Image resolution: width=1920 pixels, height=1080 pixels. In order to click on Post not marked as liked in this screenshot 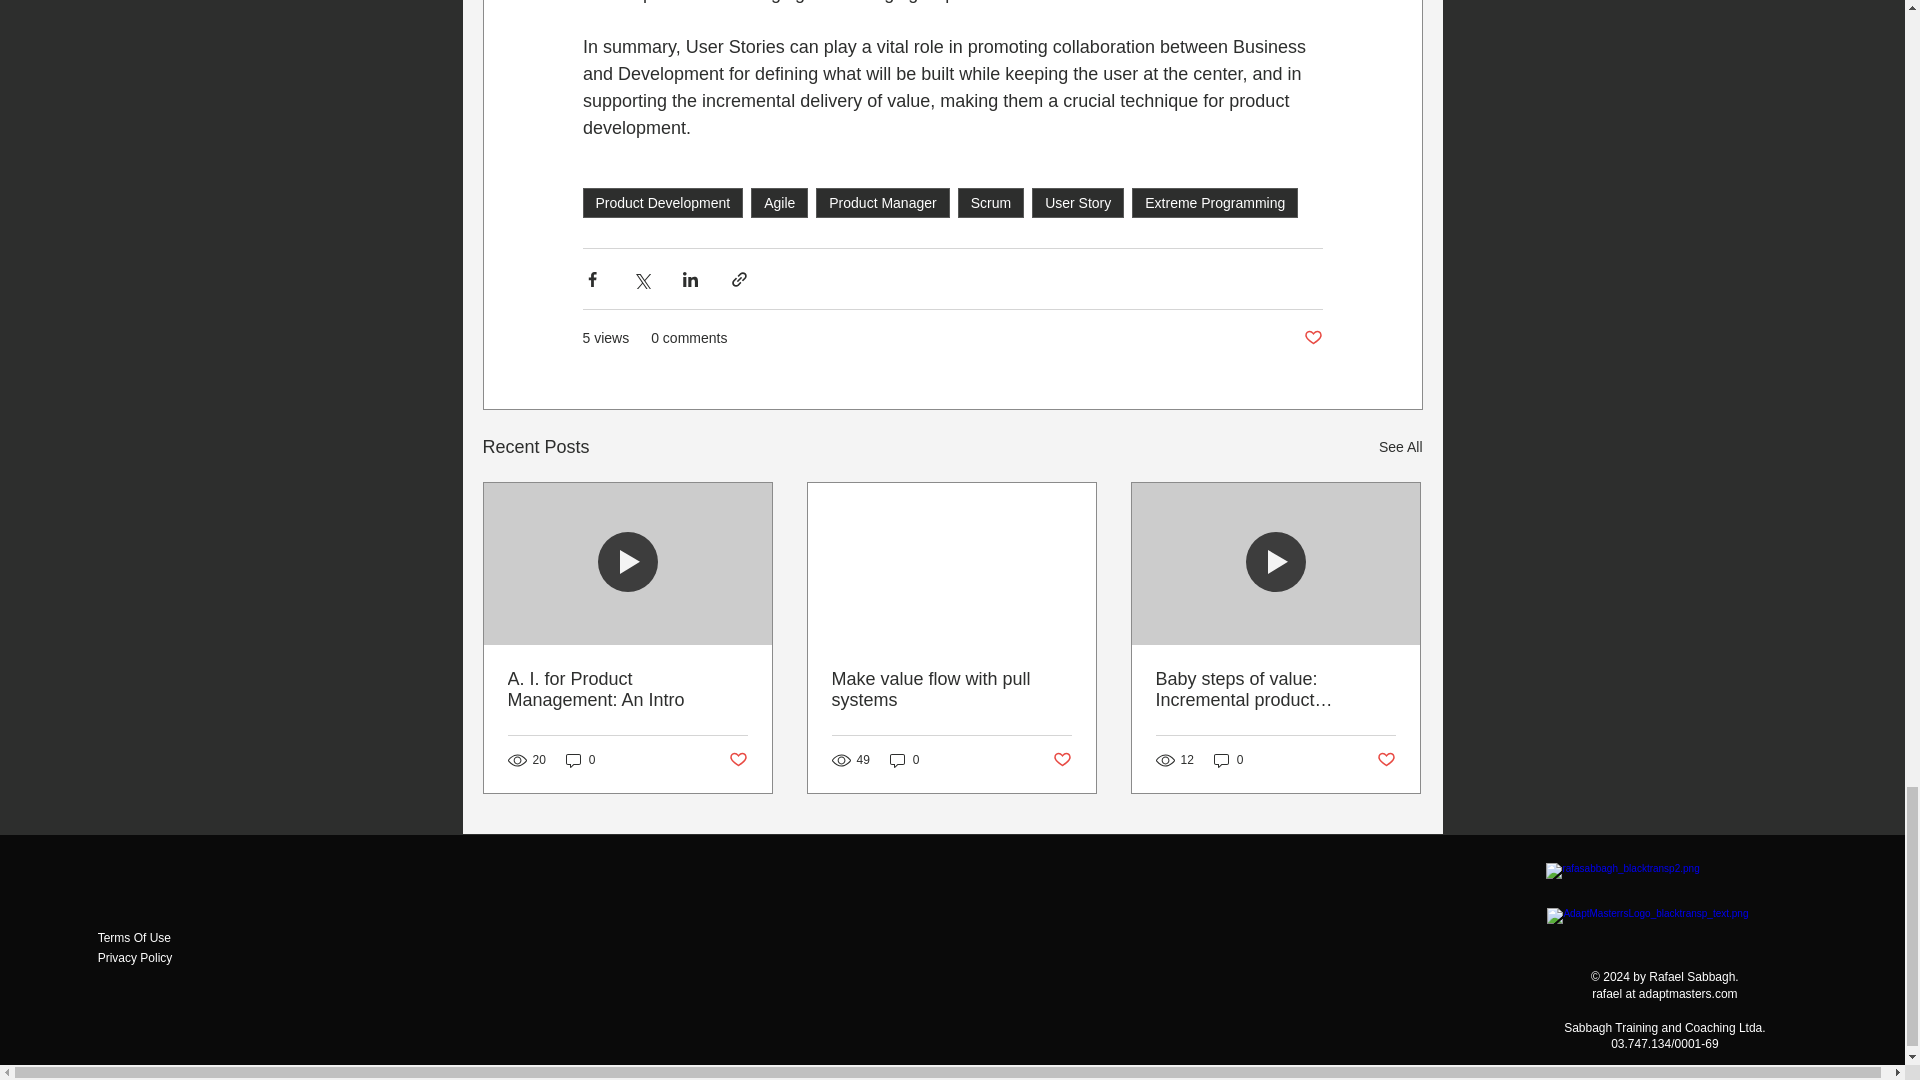, I will do `click(1062, 760)`.